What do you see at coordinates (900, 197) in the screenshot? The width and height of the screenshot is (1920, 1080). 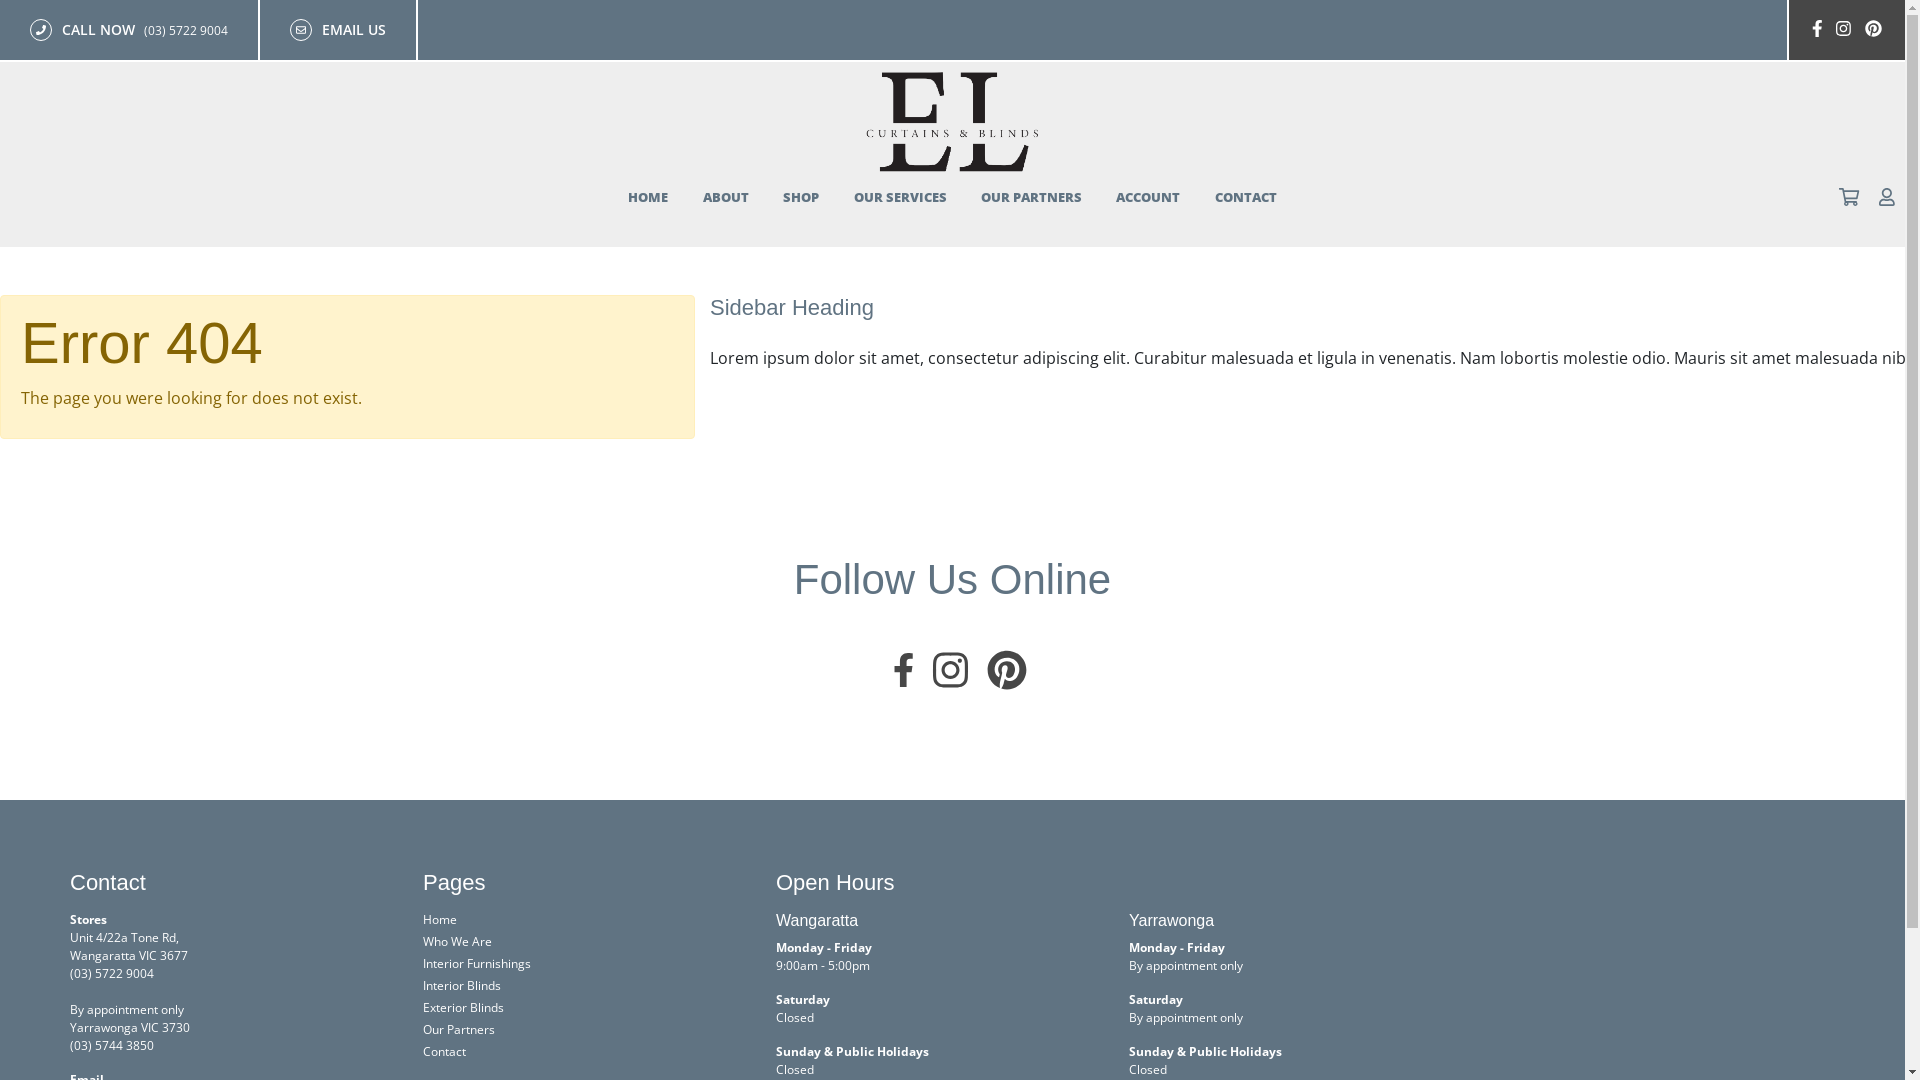 I see `OUR SERVICES` at bounding box center [900, 197].